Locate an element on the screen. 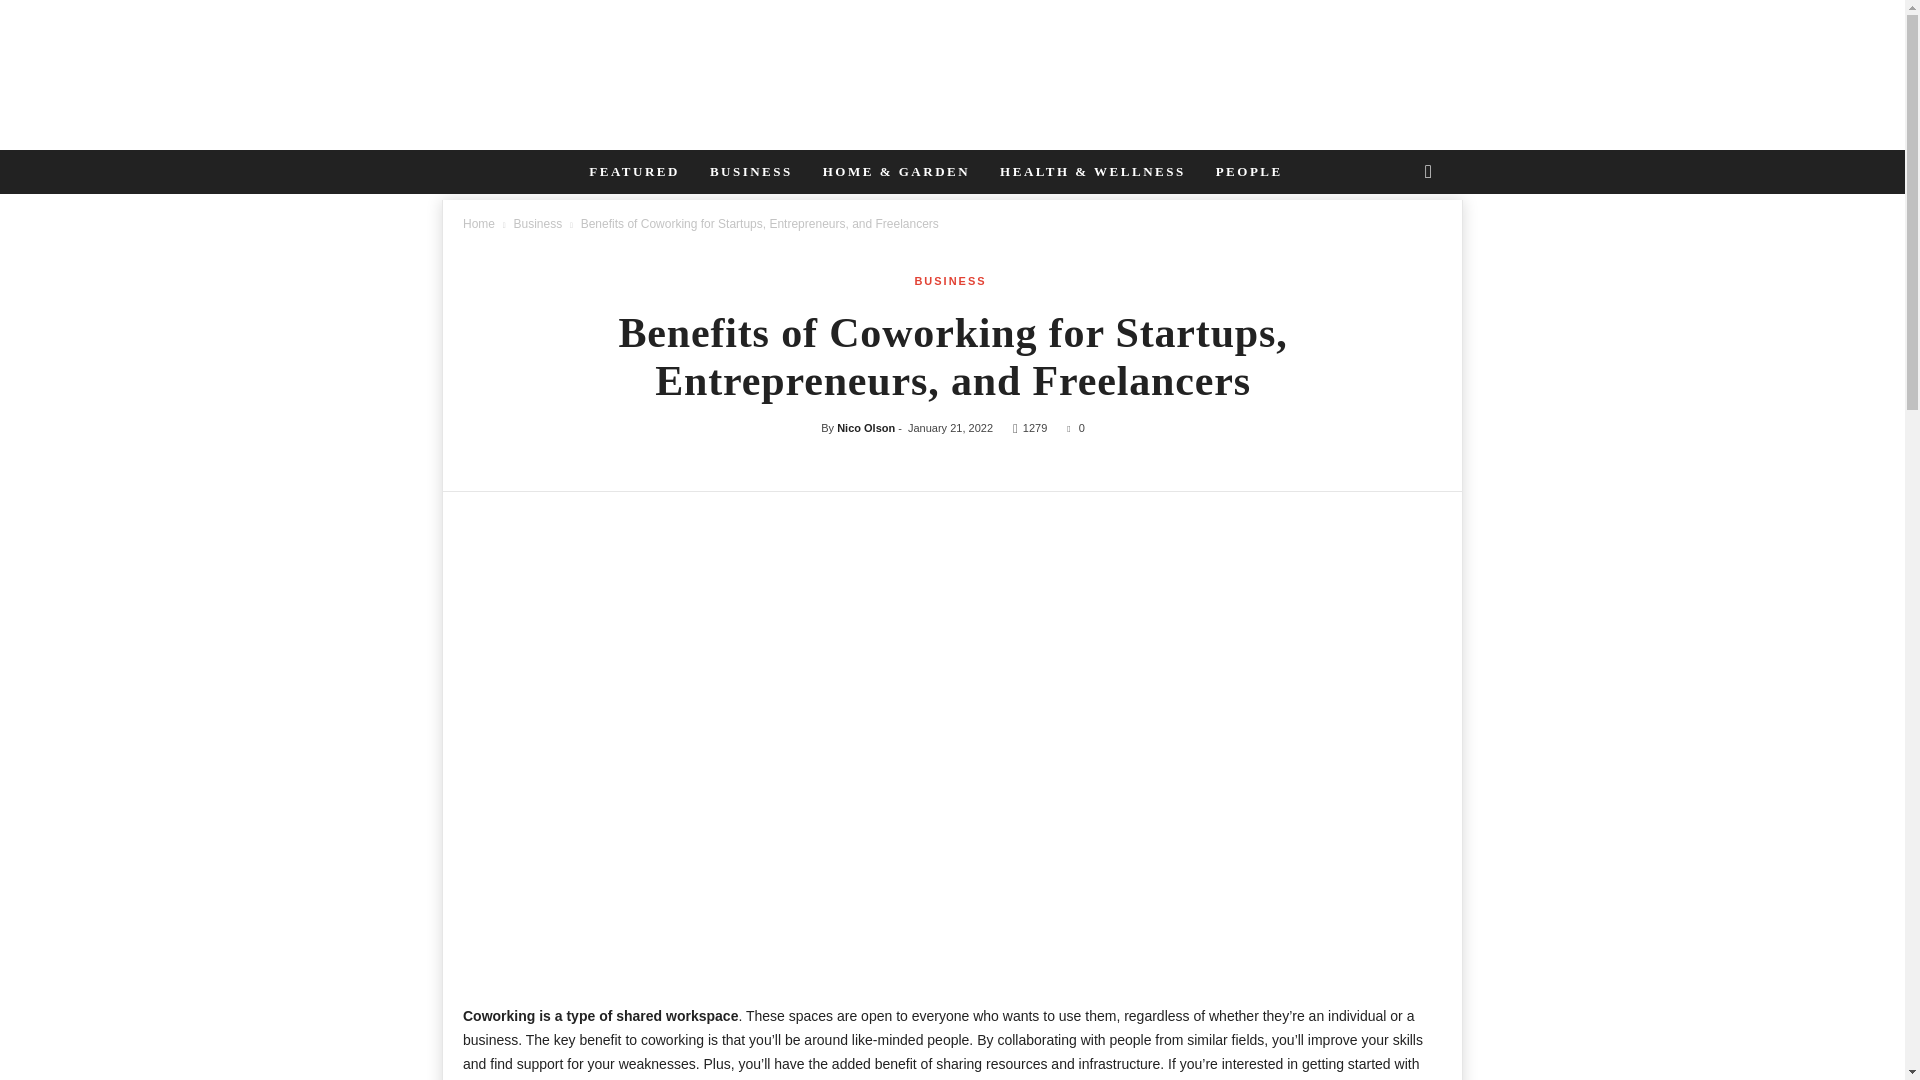  Nico Olson is located at coordinates (866, 428).